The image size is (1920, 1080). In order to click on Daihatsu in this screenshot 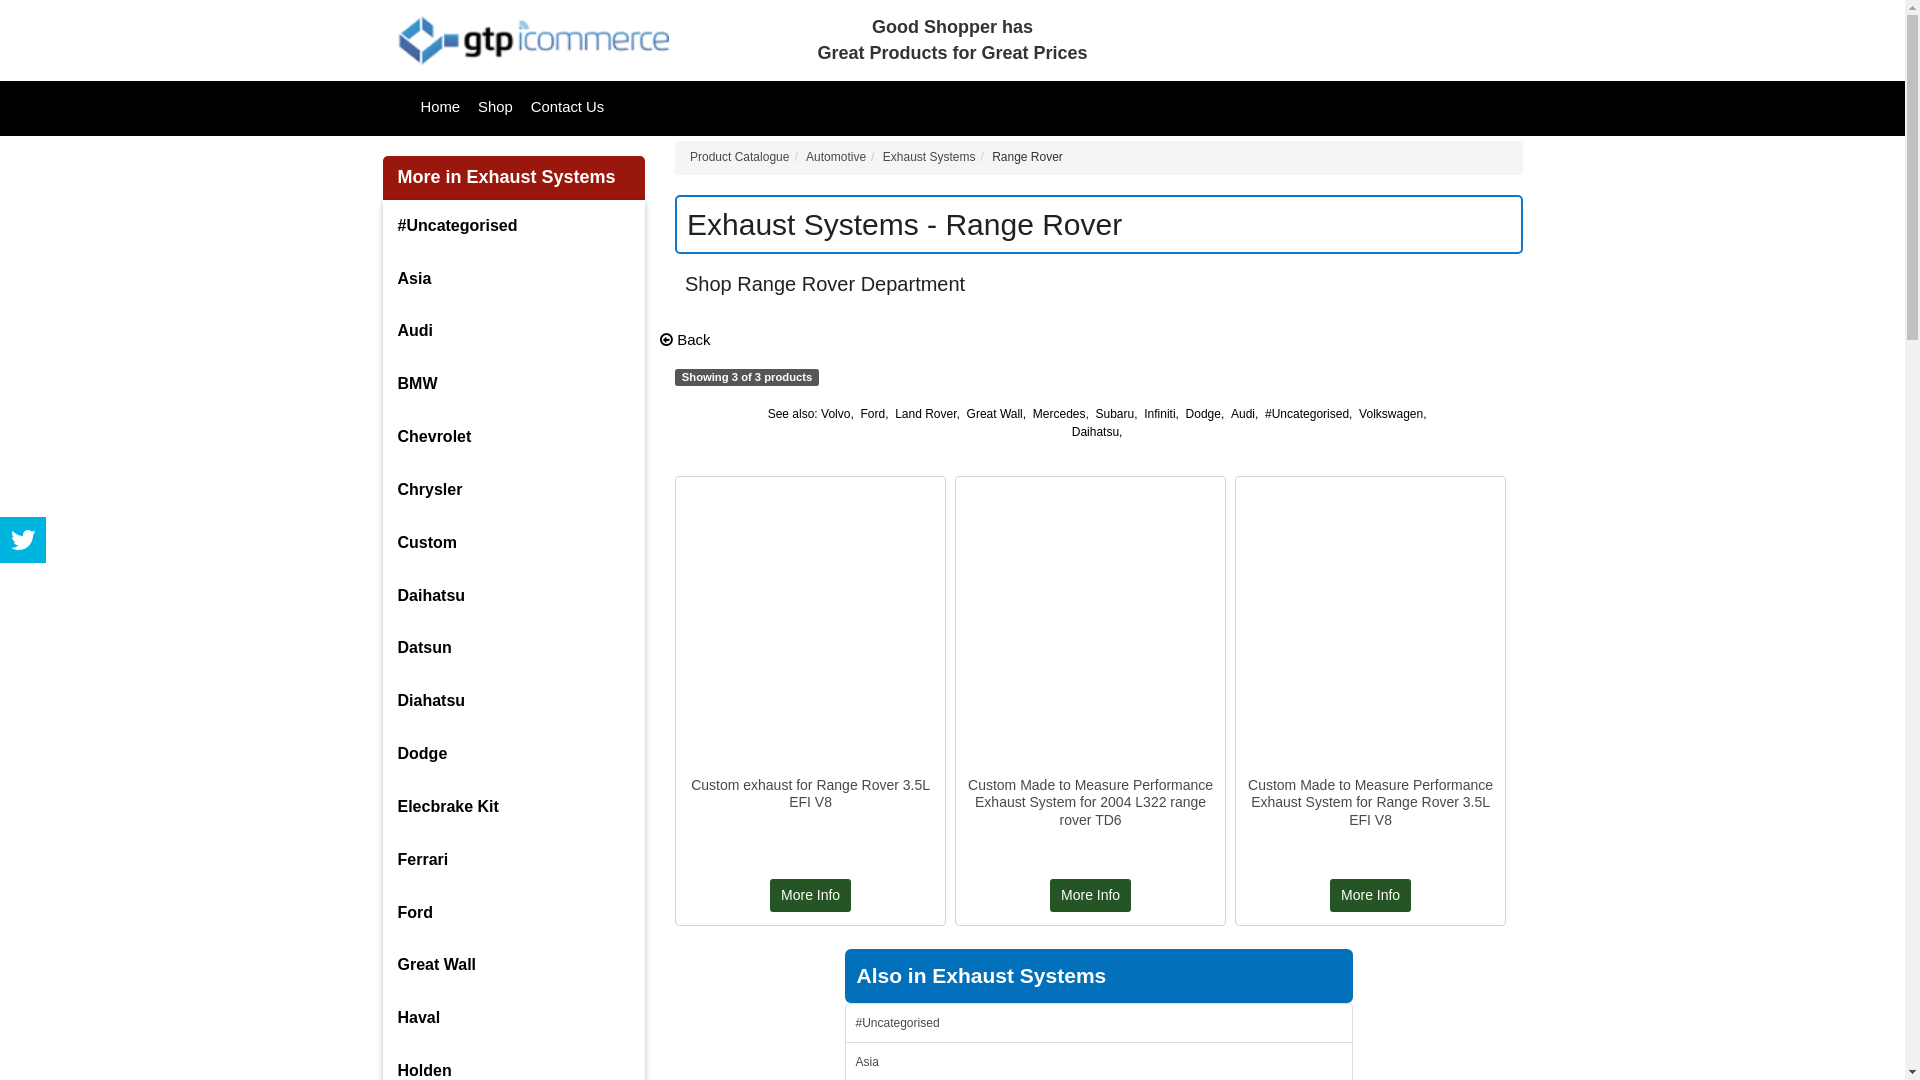, I will do `click(514, 596)`.